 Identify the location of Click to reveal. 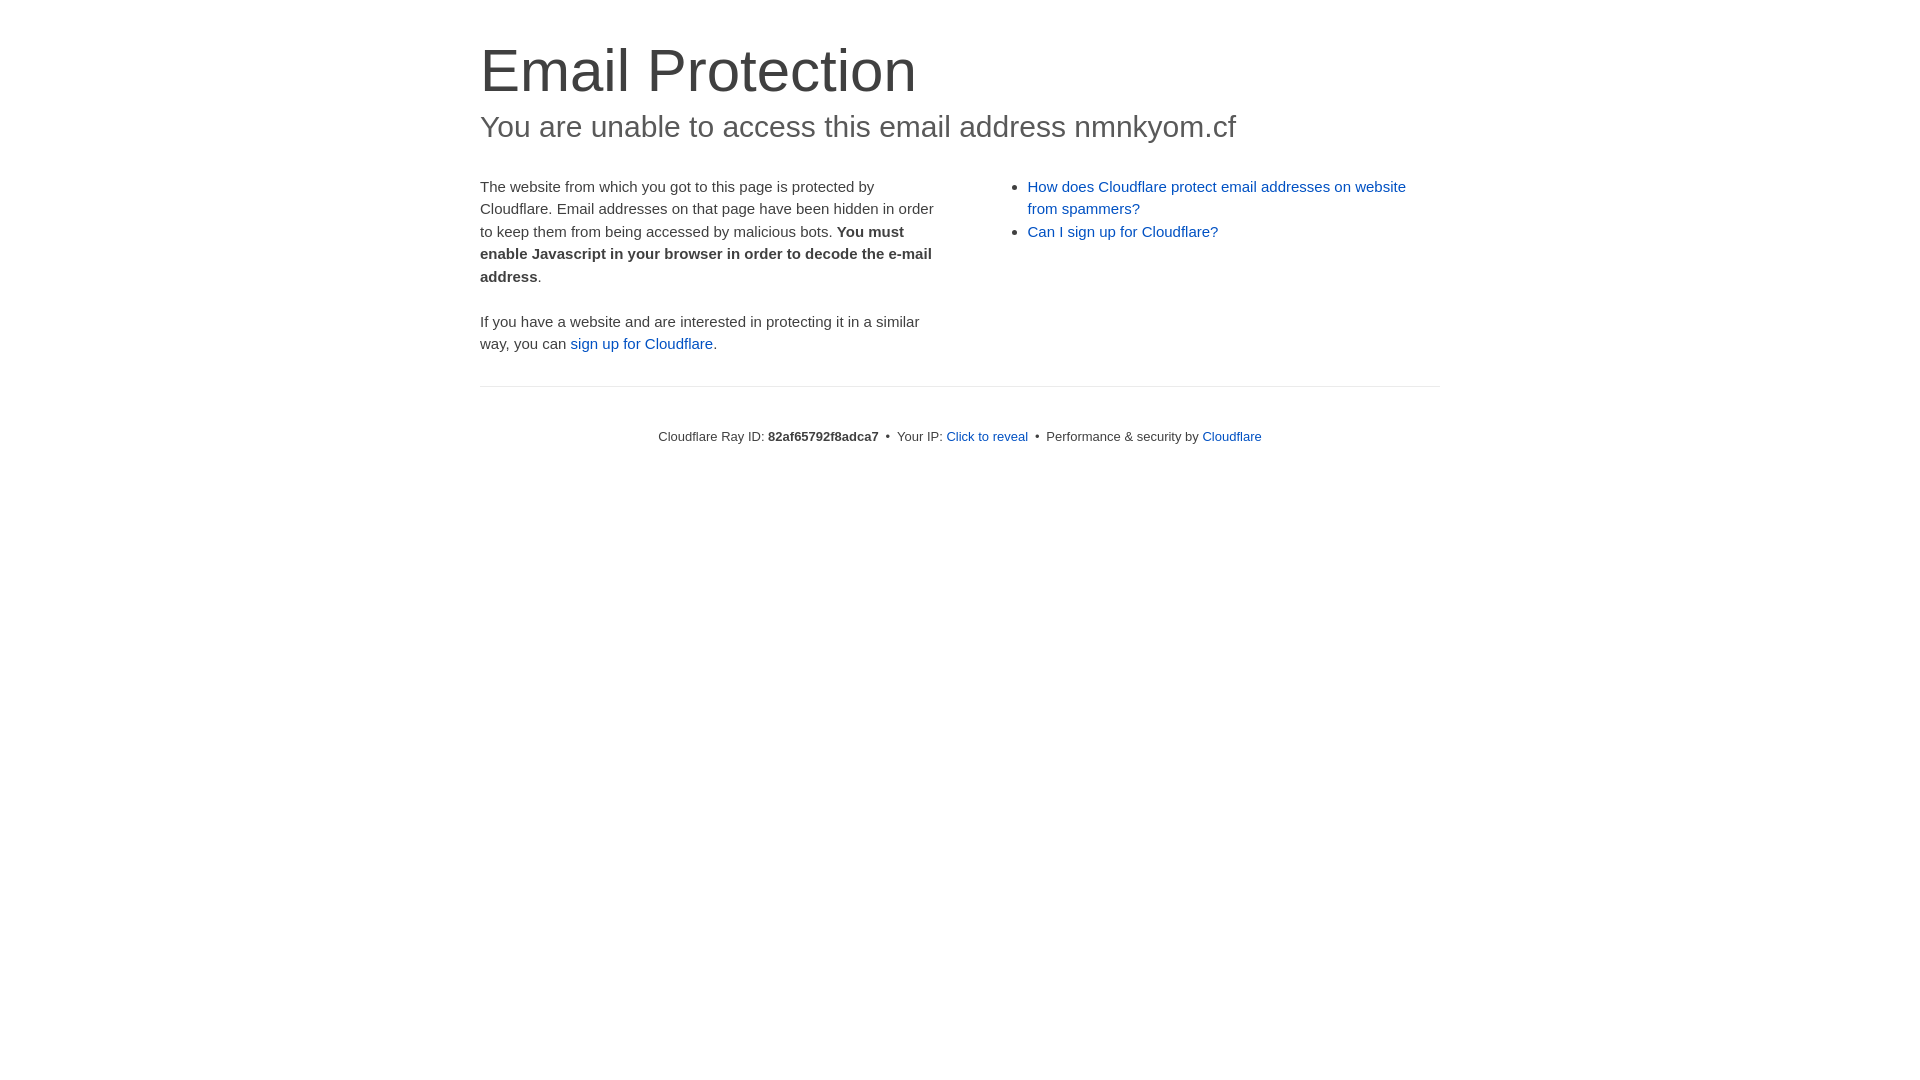
(987, 436).